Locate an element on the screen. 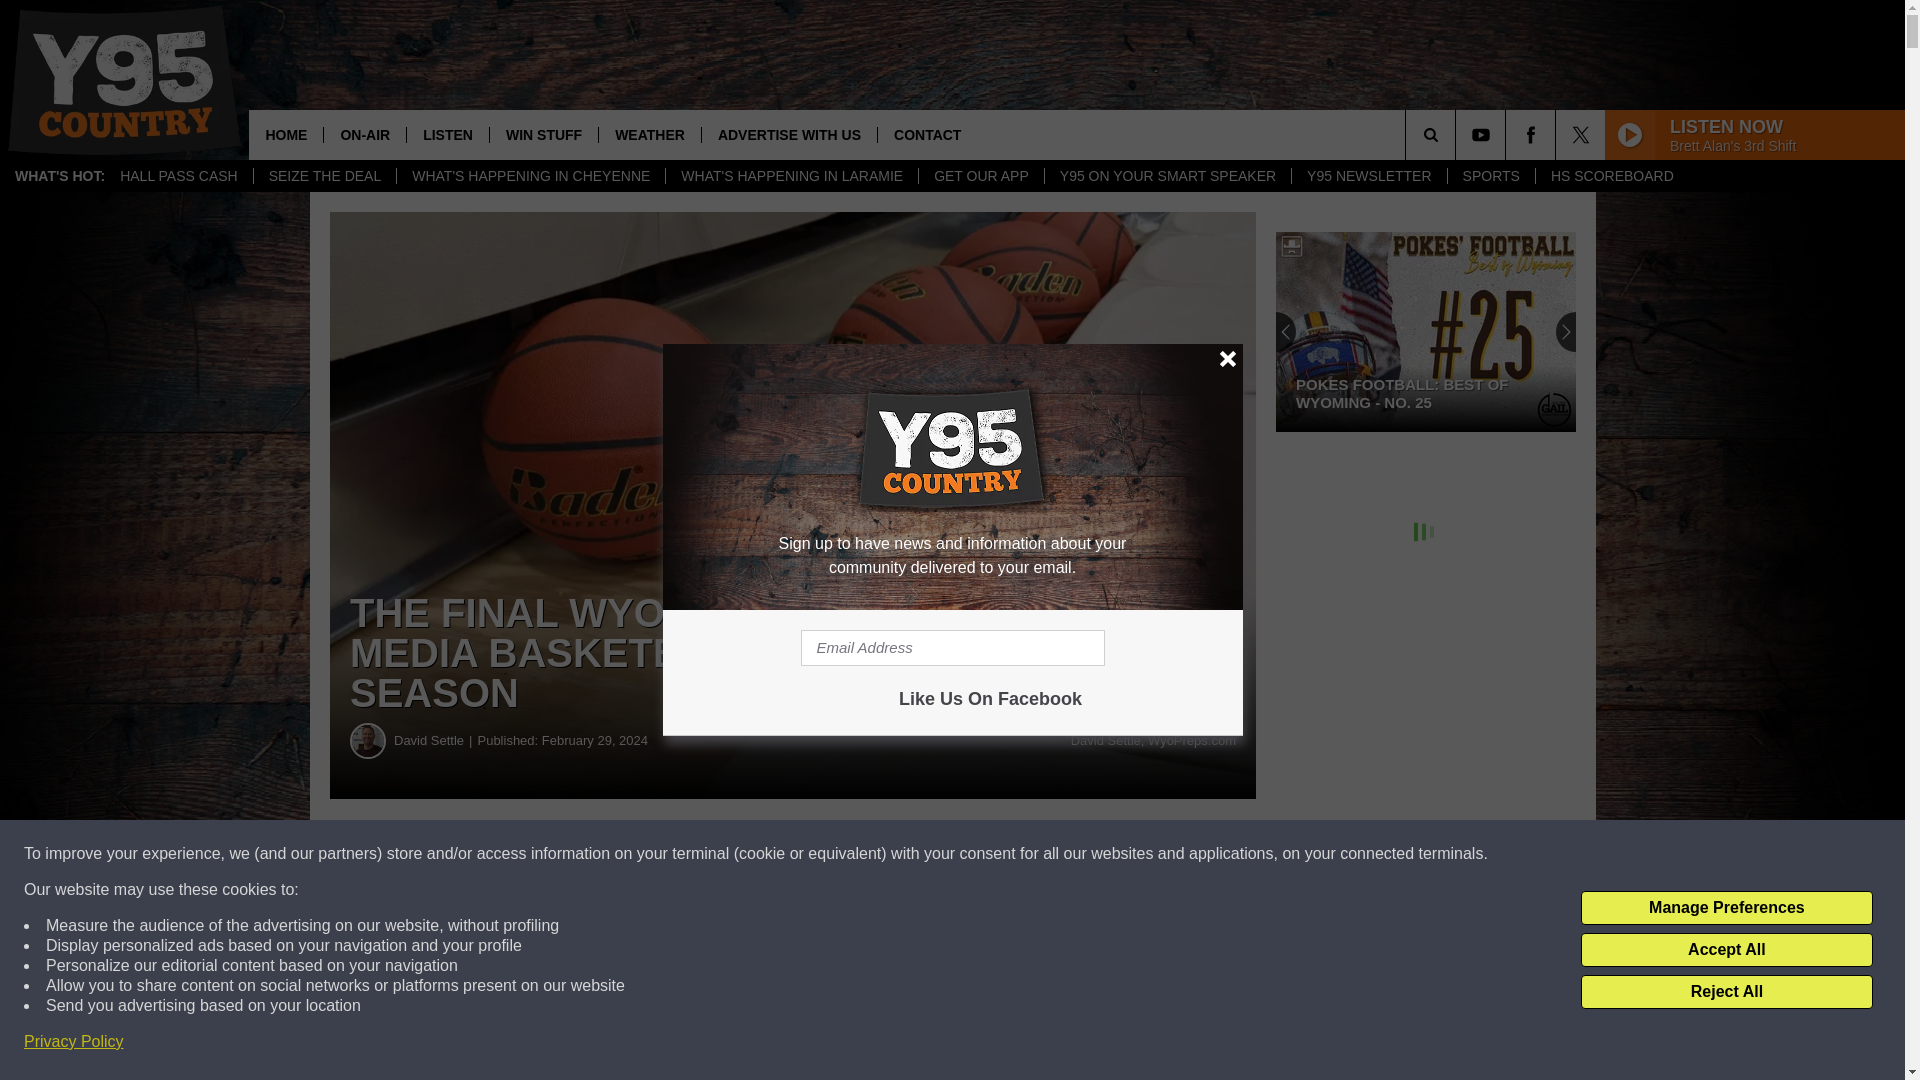 Image resolution: width=1920 pixels, height=1080 pixels. CONTACT is located at coordinates (927, 134).